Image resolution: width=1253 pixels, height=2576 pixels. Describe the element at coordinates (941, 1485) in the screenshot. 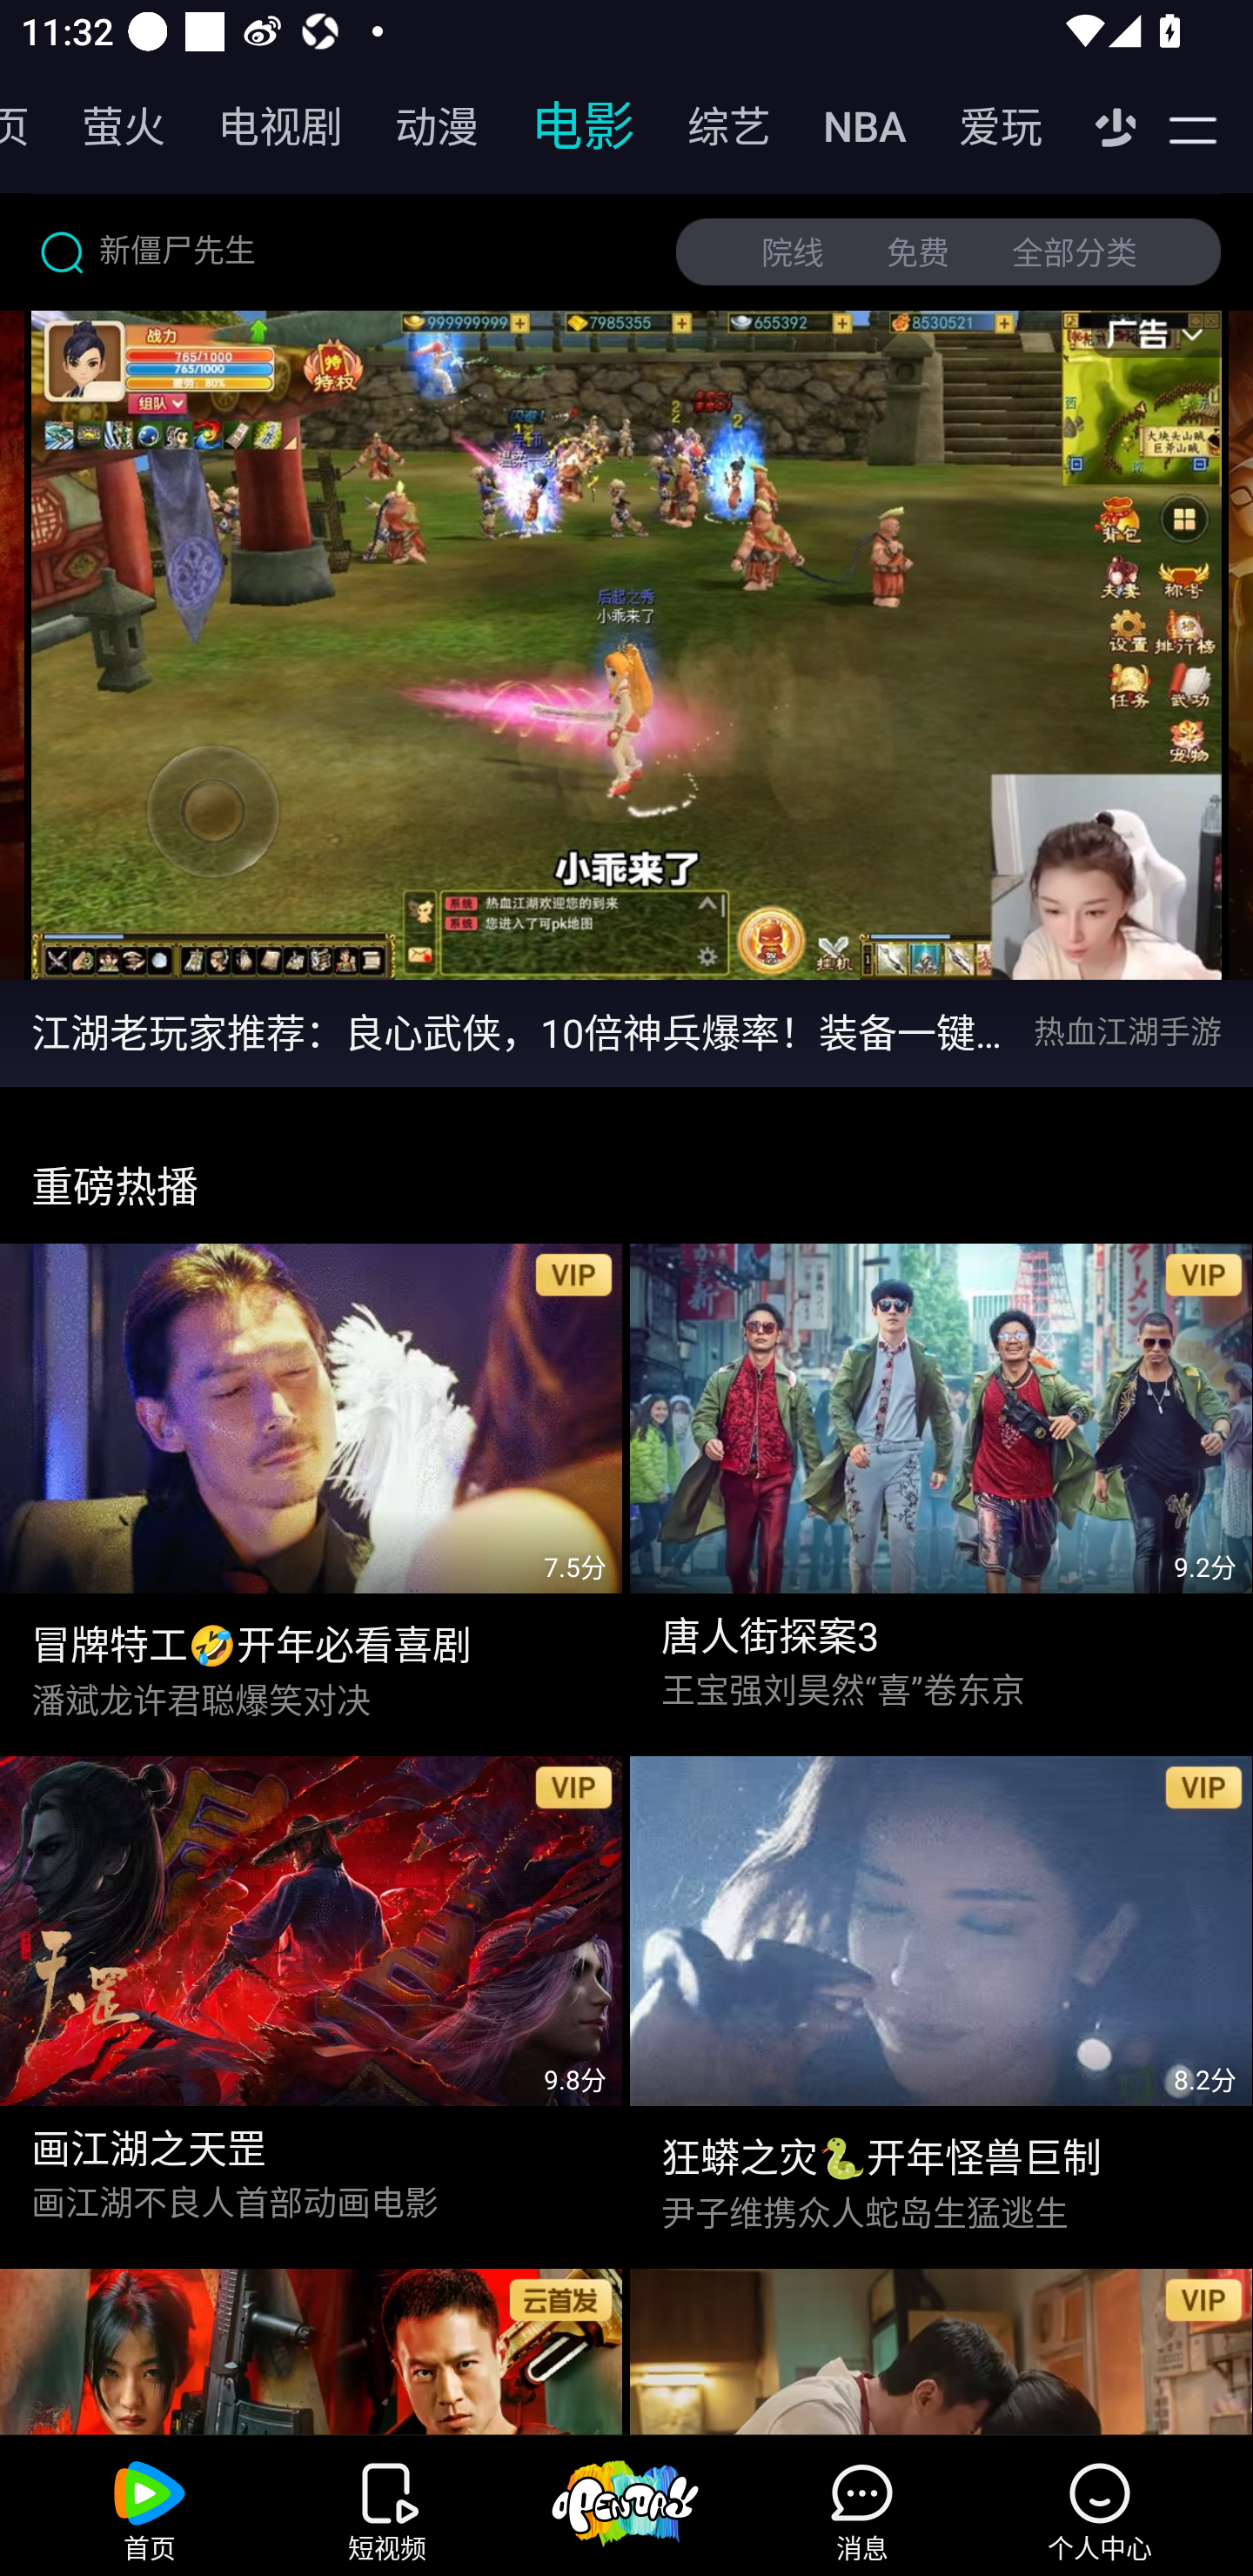

I see `唐人街探案3,9.2分,链接 唐人街探案3 王宝强刘昊然“喜”卷东京` at that location.